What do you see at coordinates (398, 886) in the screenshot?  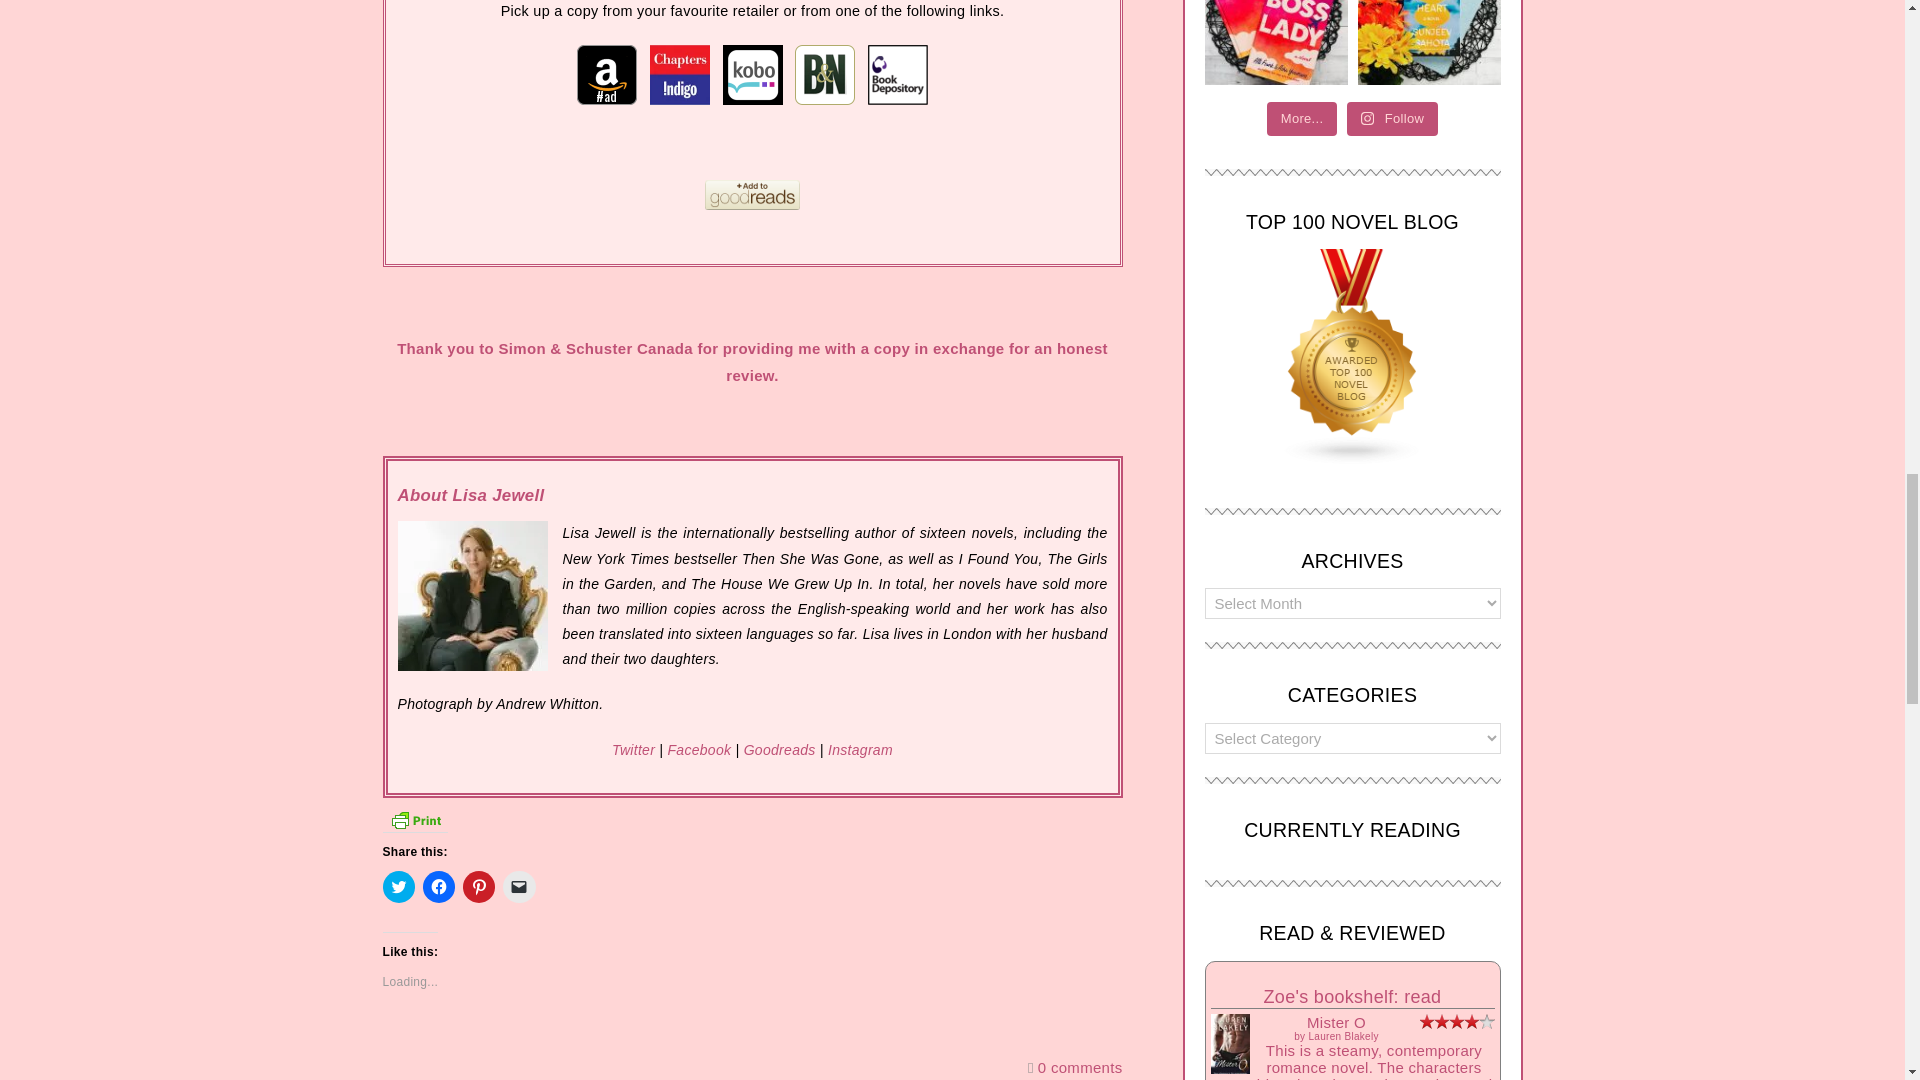 I see `Click to share on Twitter` at bounding box center [398, 886].